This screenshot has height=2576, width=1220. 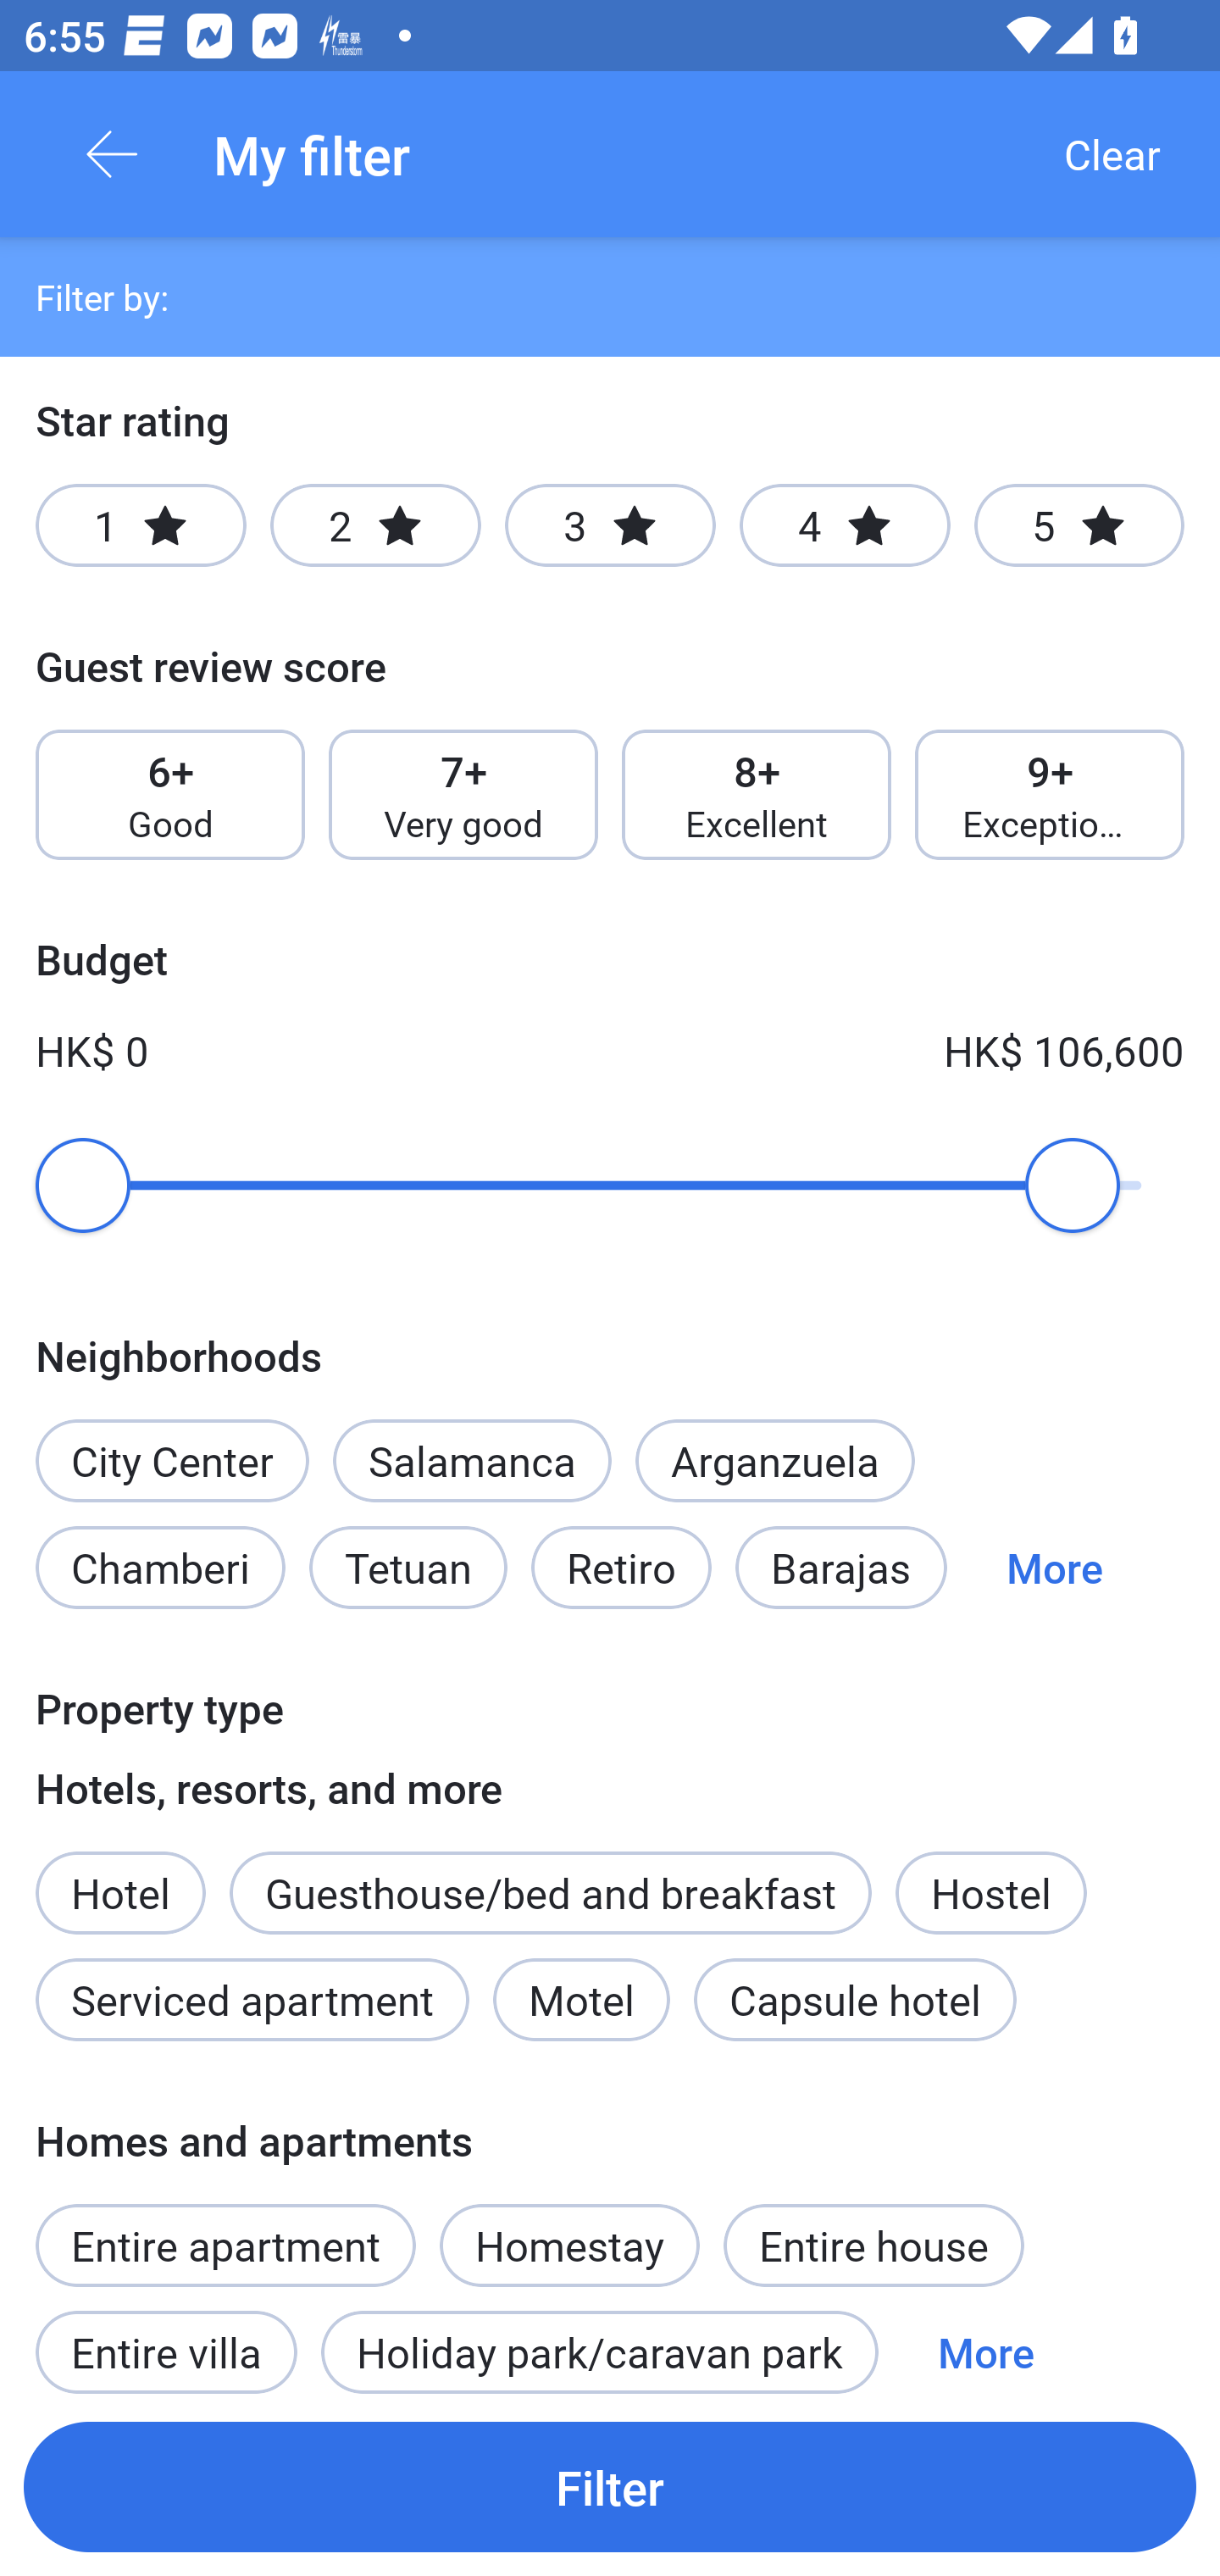 I want to click on Motel, so click(x=581, y=2000).